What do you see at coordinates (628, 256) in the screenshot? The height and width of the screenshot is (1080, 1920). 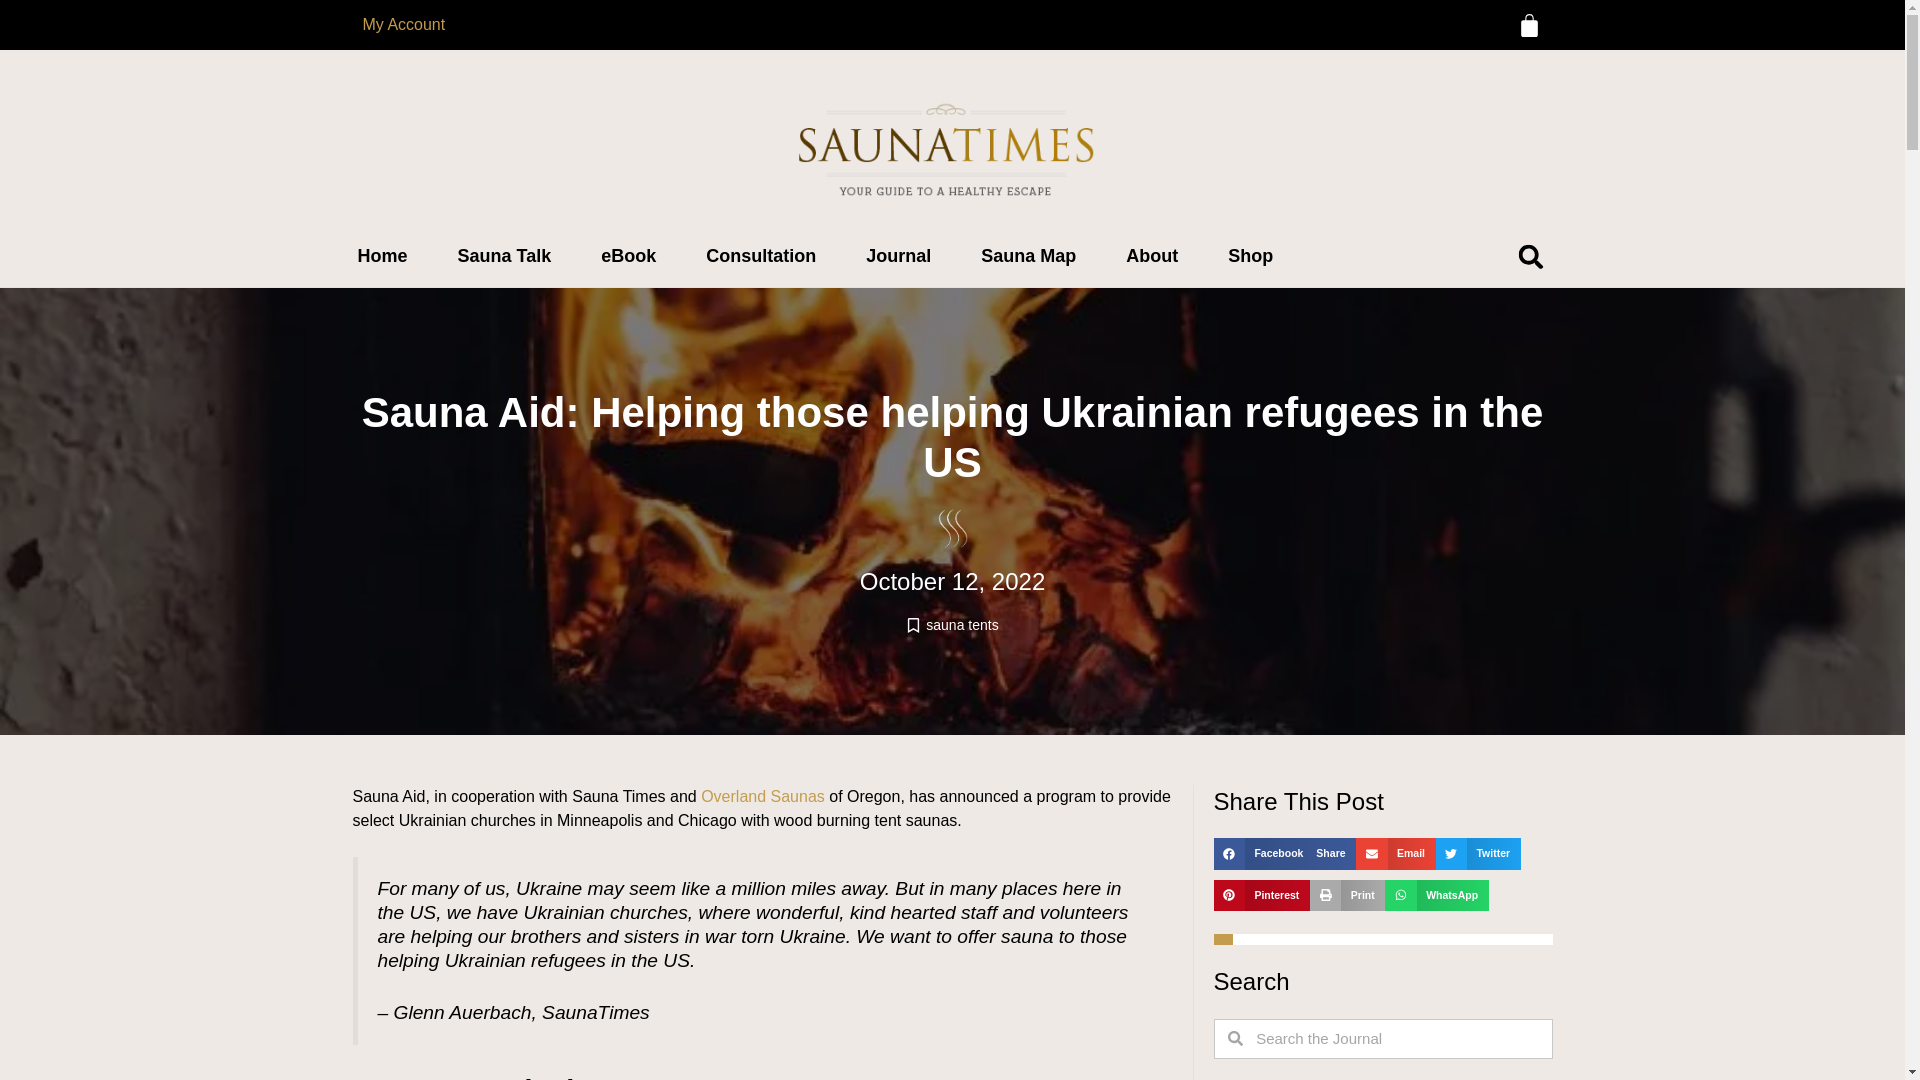 I see `eBook` at bounding box center [628, 256].